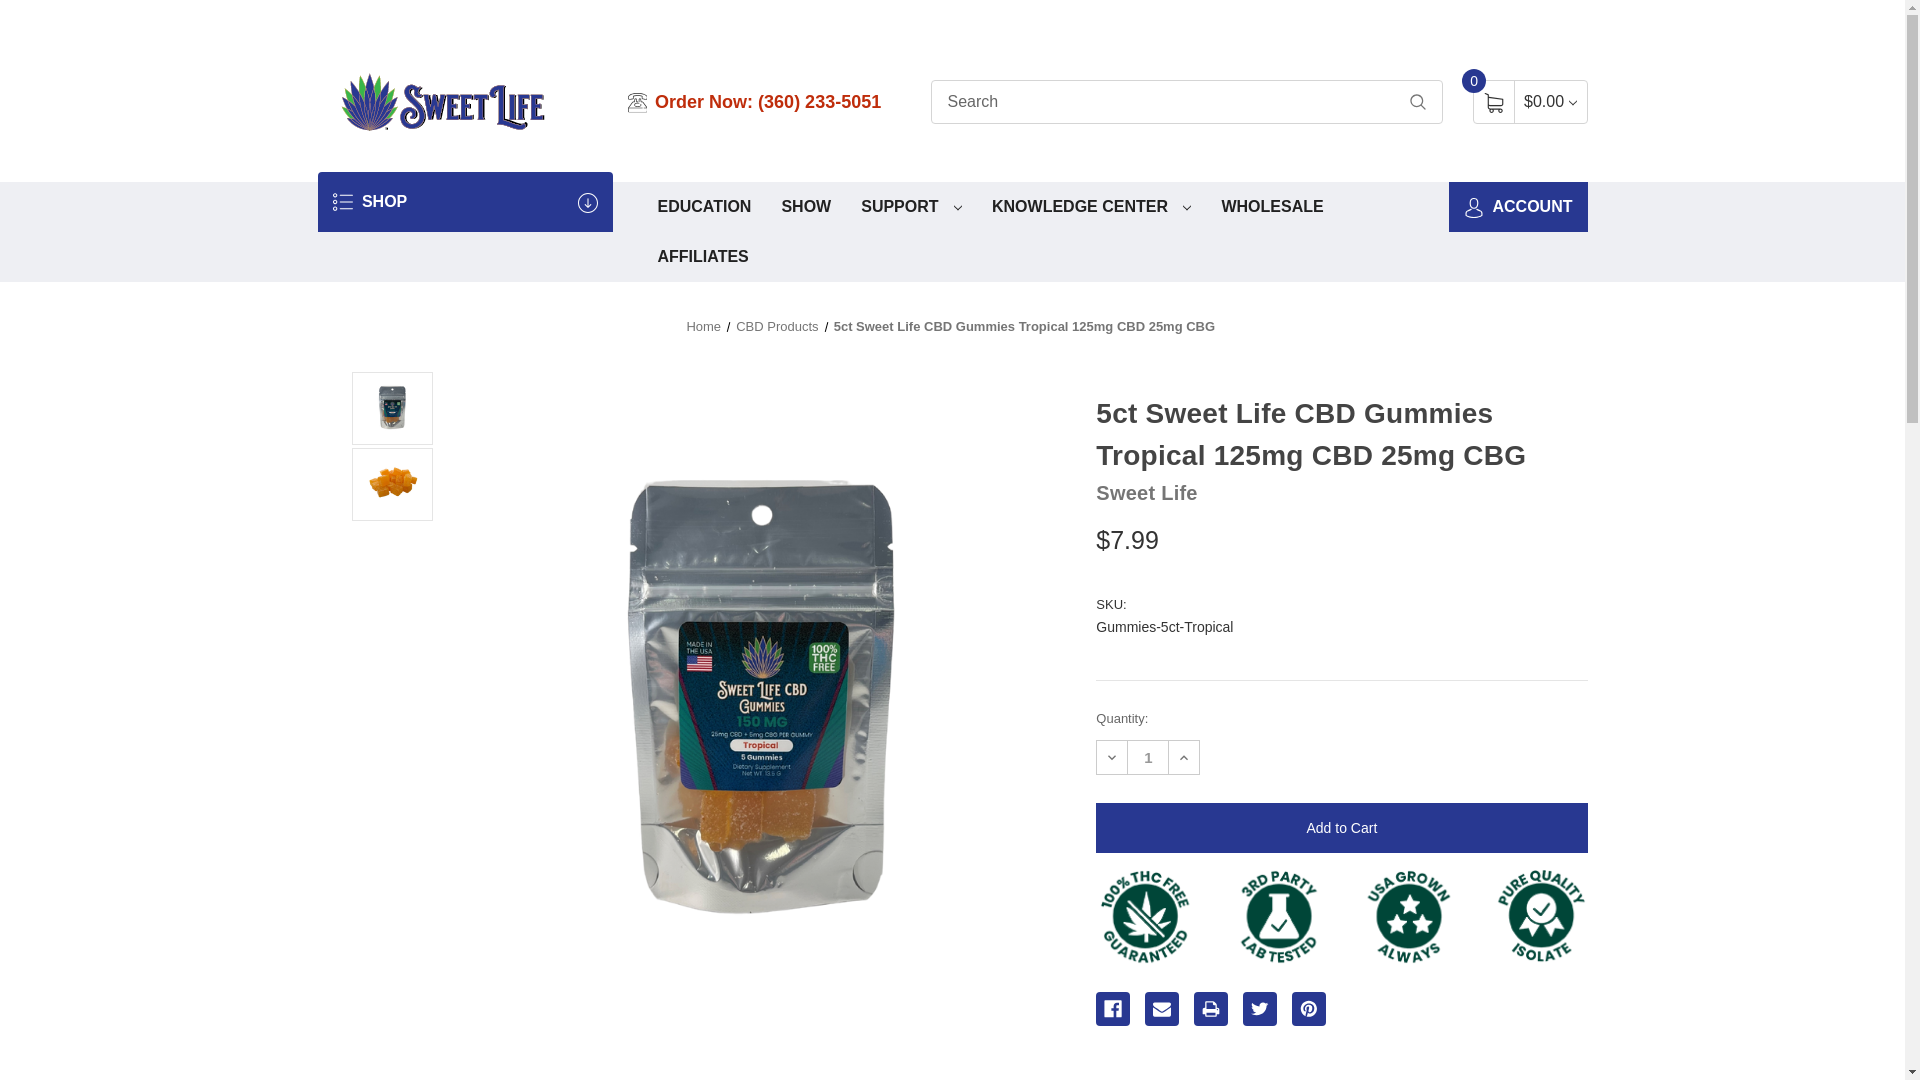 This screenshot has height=1080, width=1920. Describe the element at coordinates (1148, 757) in the screenshot. I see `1` at that location.